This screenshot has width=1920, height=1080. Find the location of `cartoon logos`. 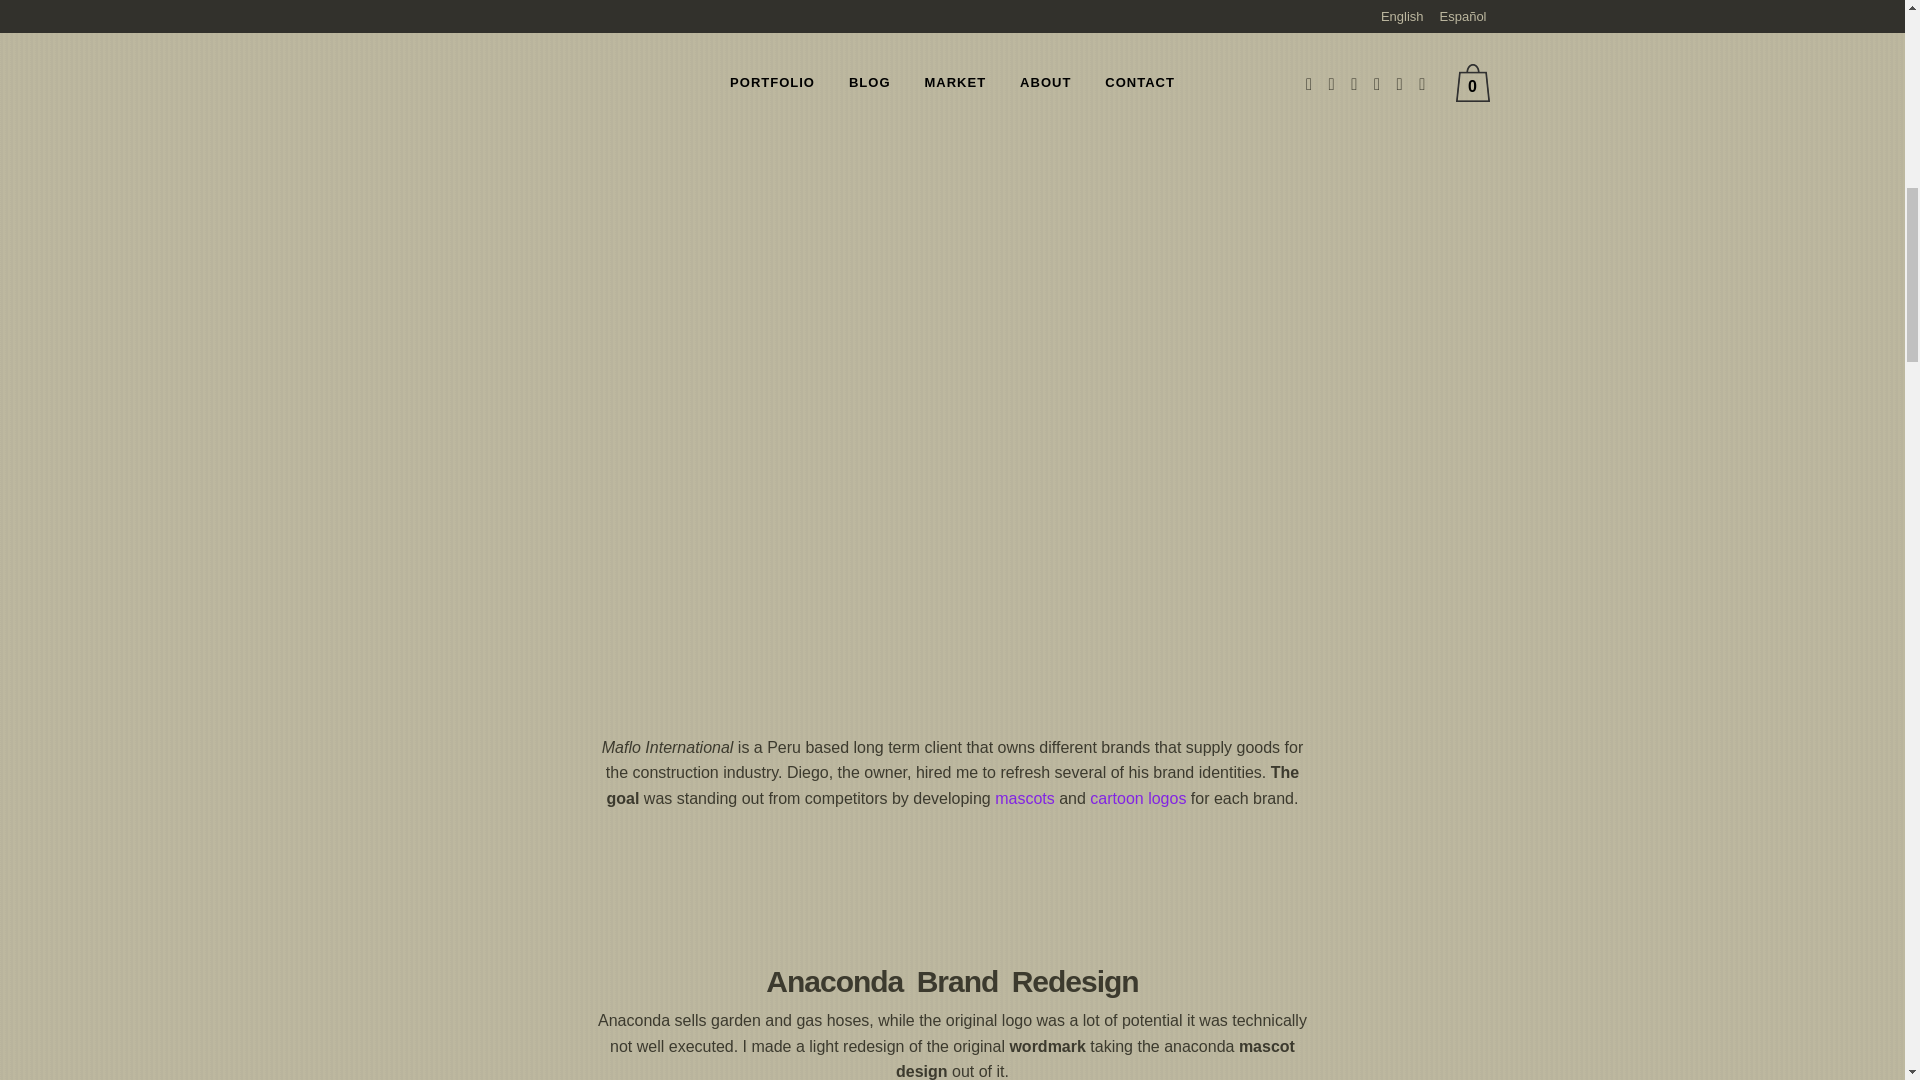

cartoon logos is located at coordinates (1136, 798).